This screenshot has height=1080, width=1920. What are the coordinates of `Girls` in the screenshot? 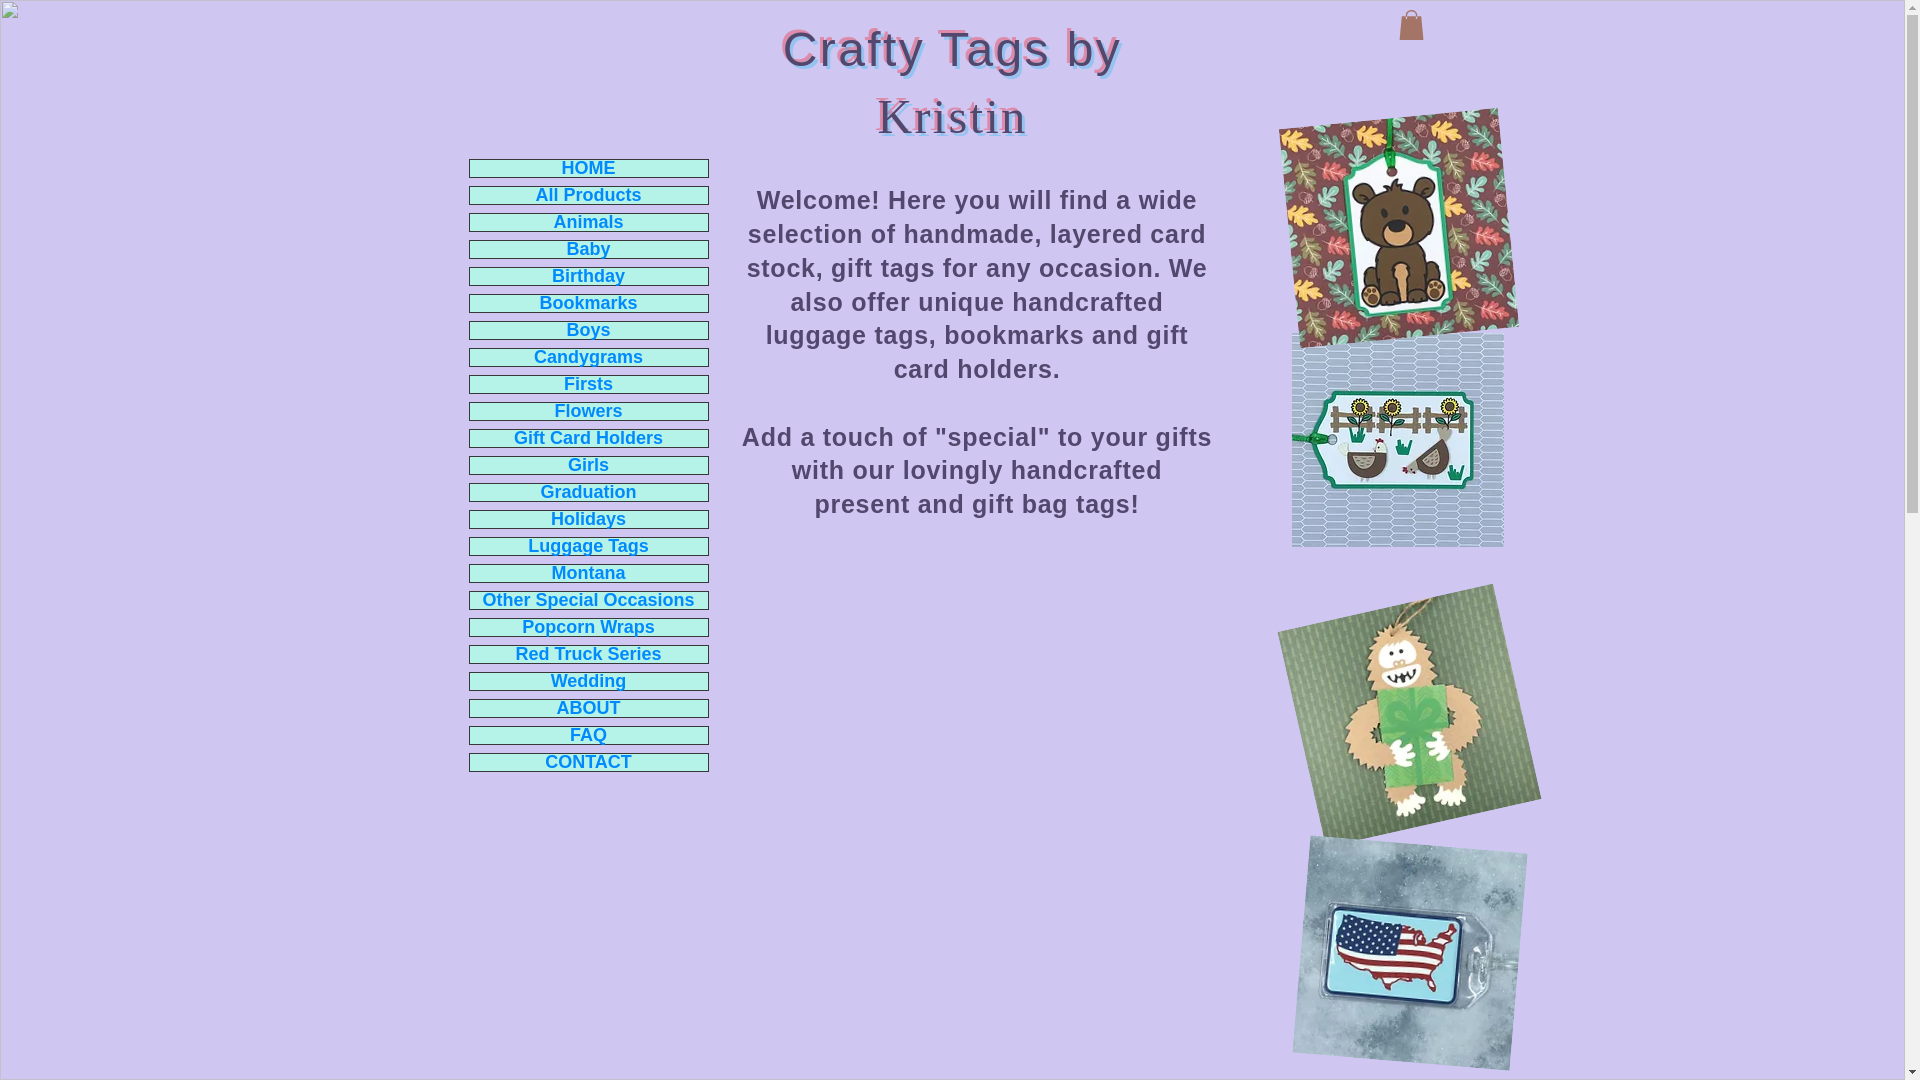 It's located at (589, 465).